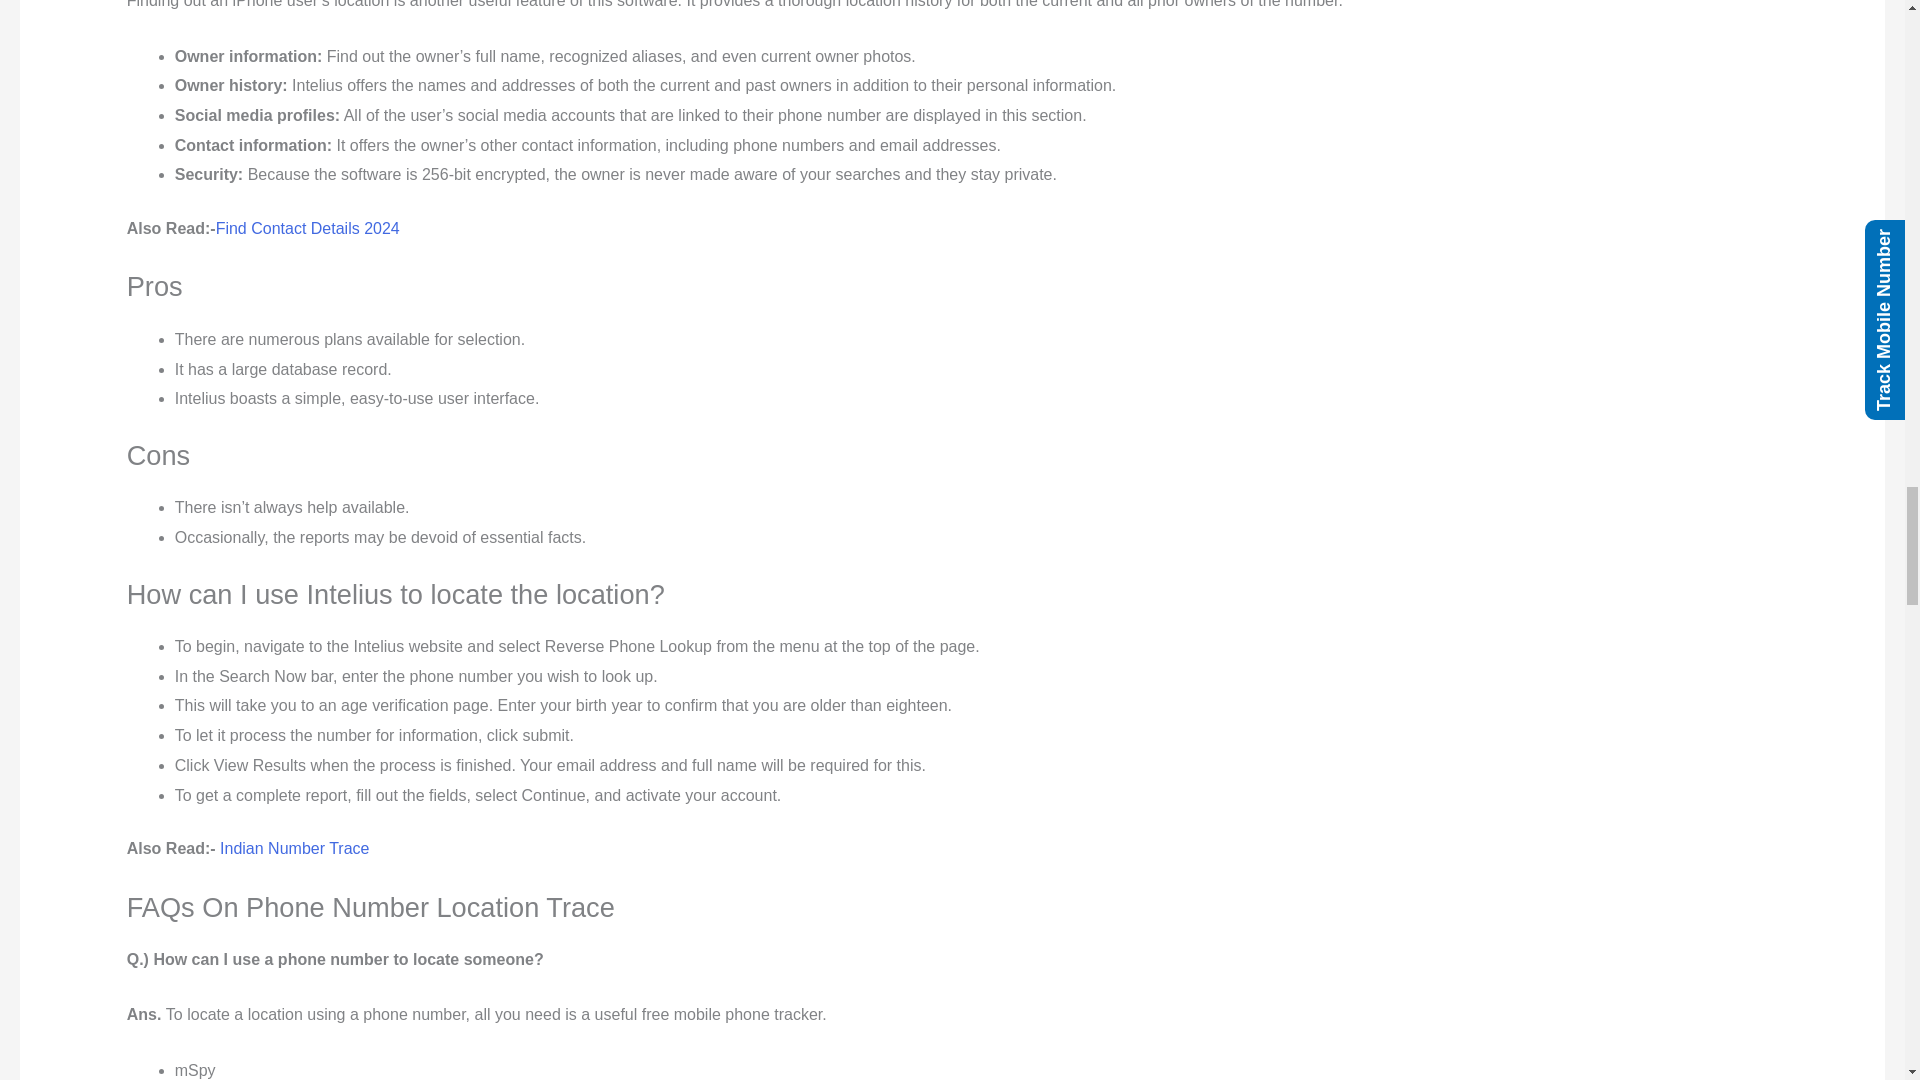 The width and height of the screenshot is (1920, 1080). What do you see at coordinates (294, 848) in the screenshot?
I see `Indian Number Trace` at bounding box center [294, 848].